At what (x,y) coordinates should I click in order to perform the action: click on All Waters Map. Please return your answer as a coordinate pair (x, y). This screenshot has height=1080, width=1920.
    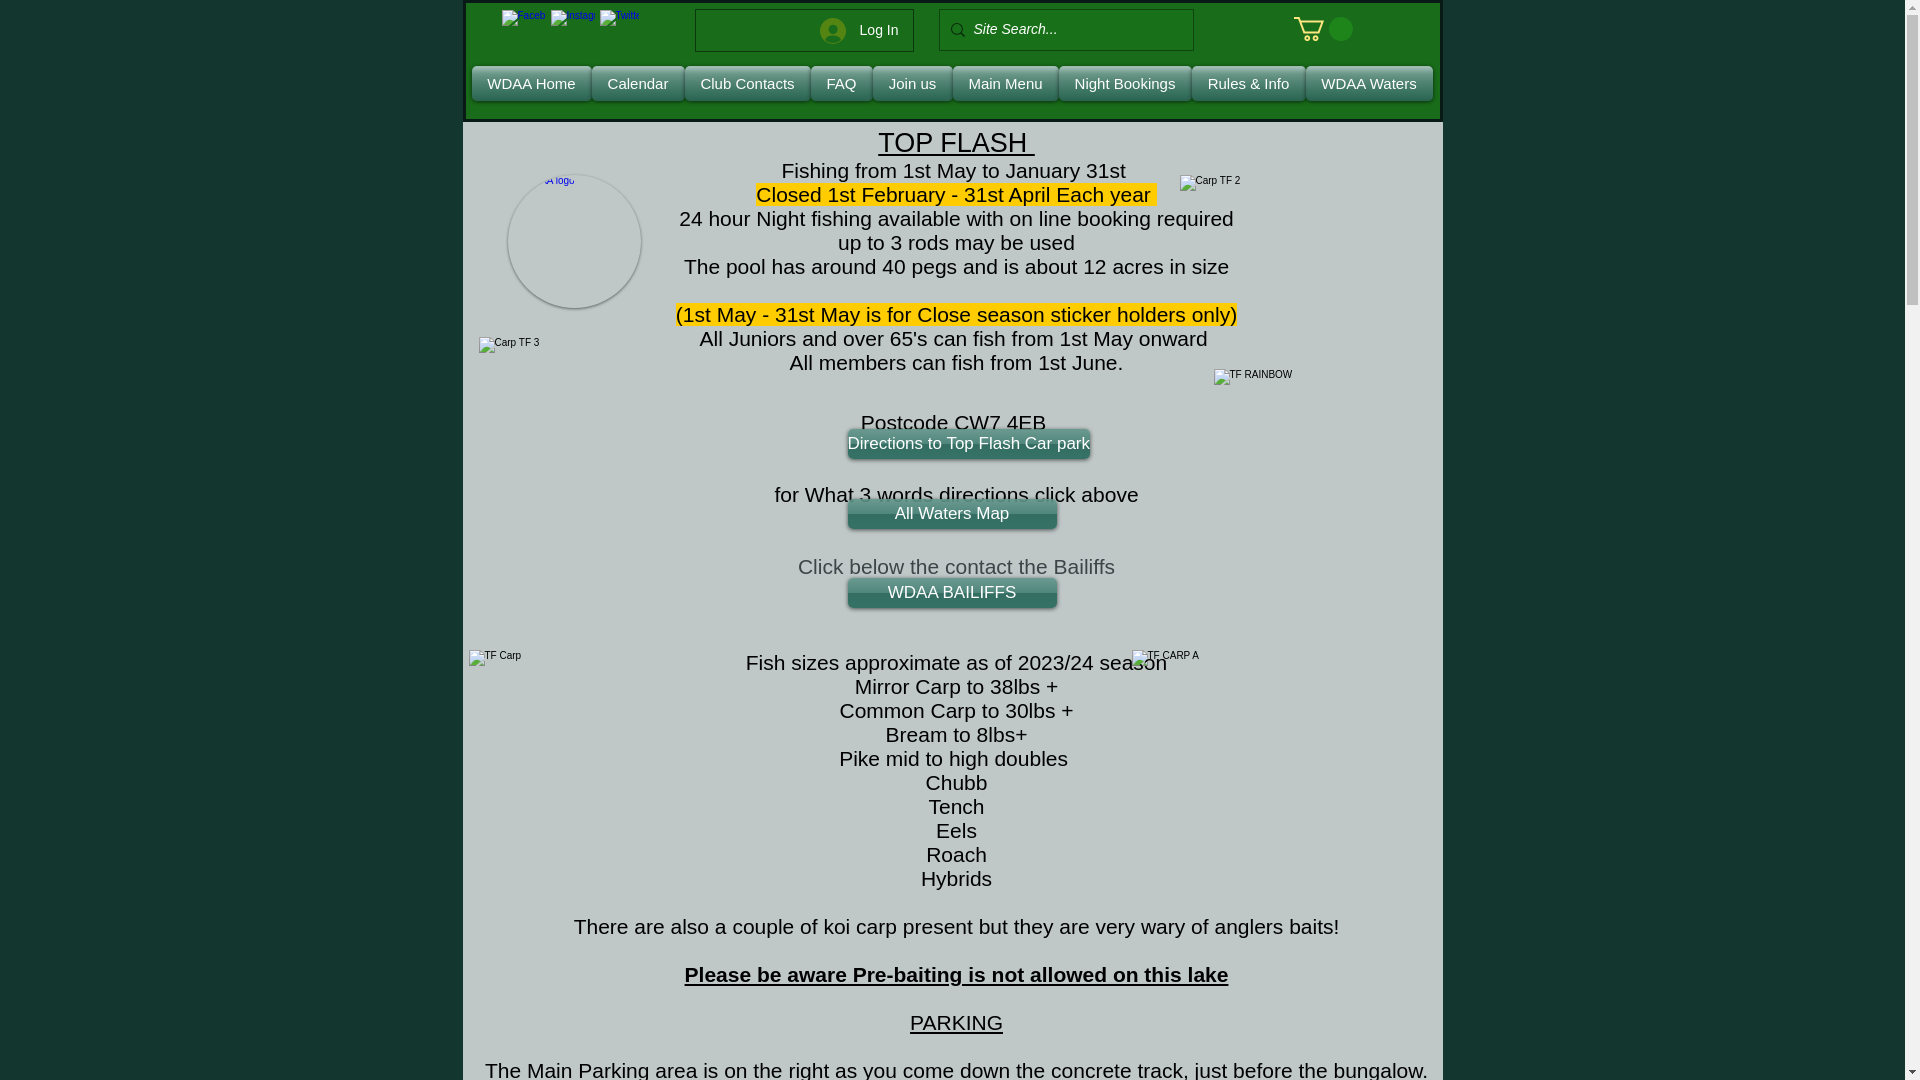
    Looking at the image, I should click on (952, 514).